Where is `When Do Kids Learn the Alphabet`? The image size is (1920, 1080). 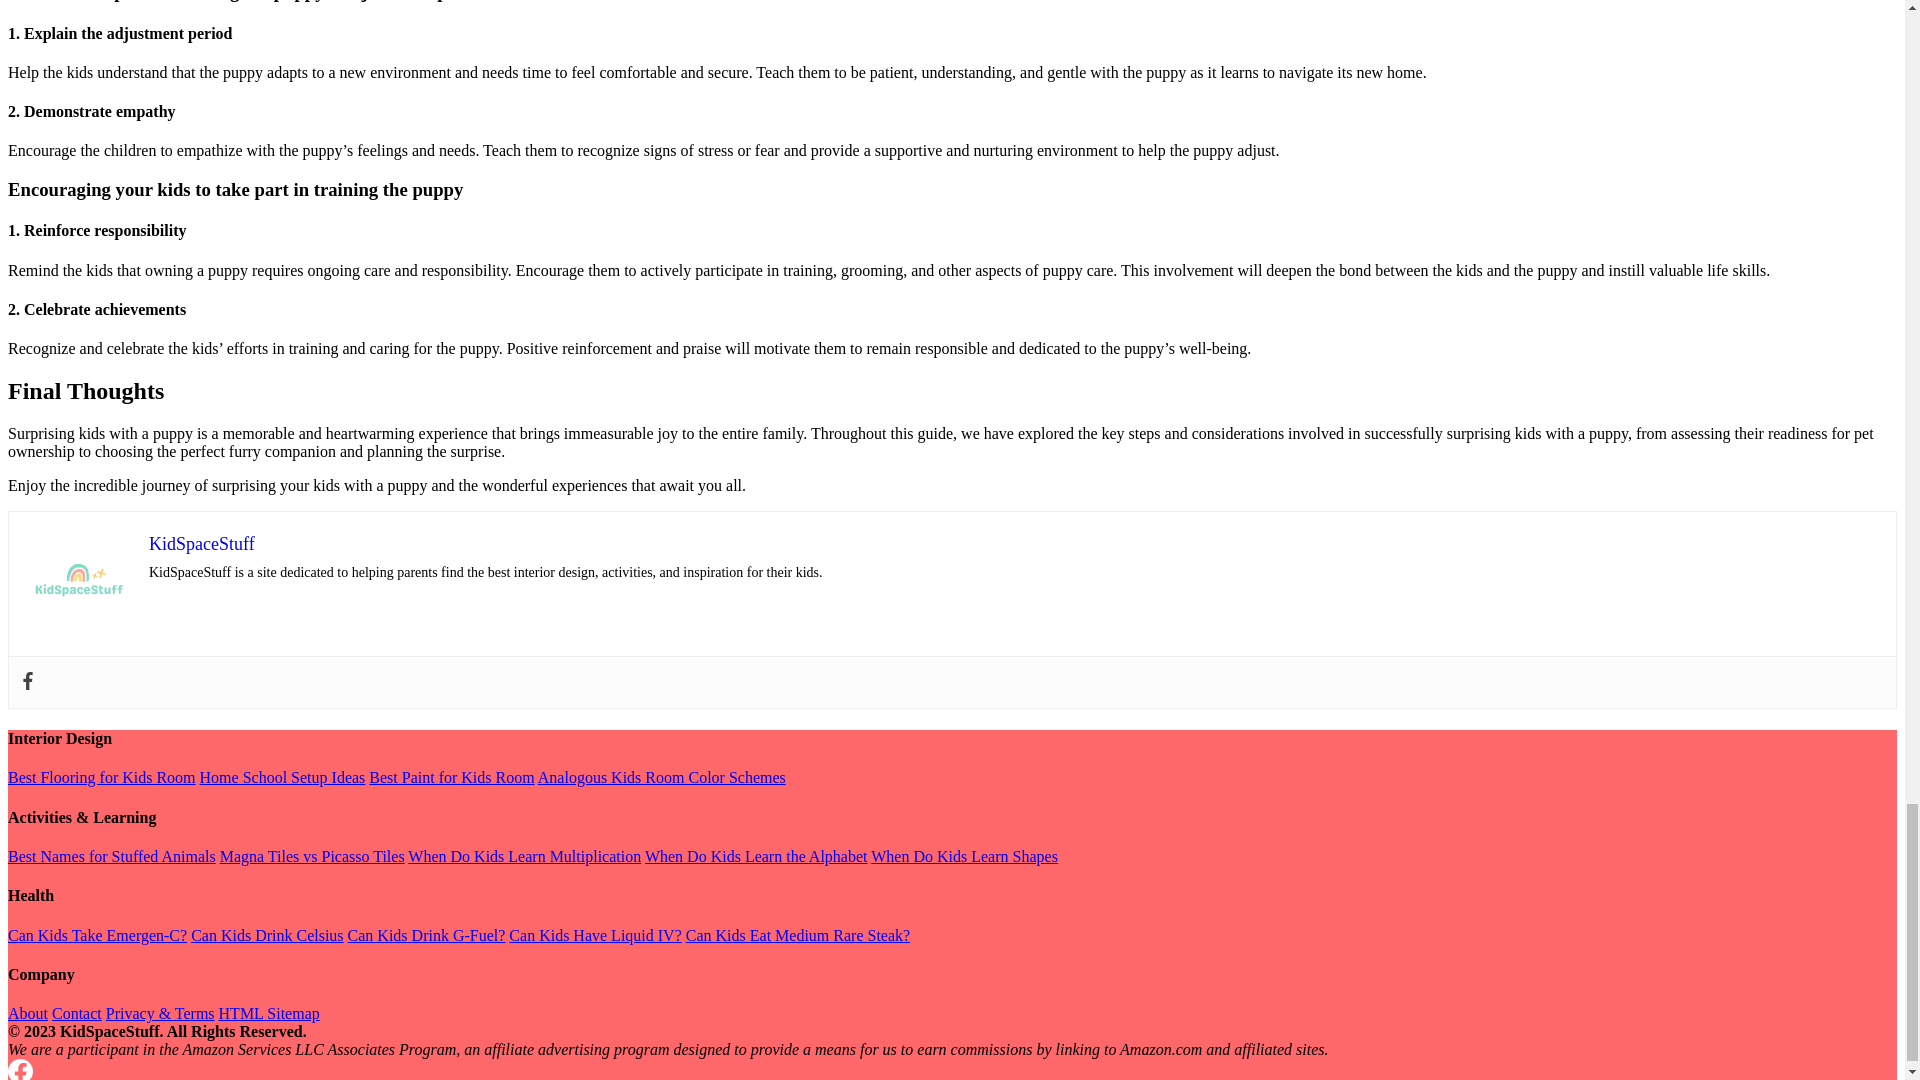 When Do Kids Learn the Alphabet is located at coordinates (756, 856).